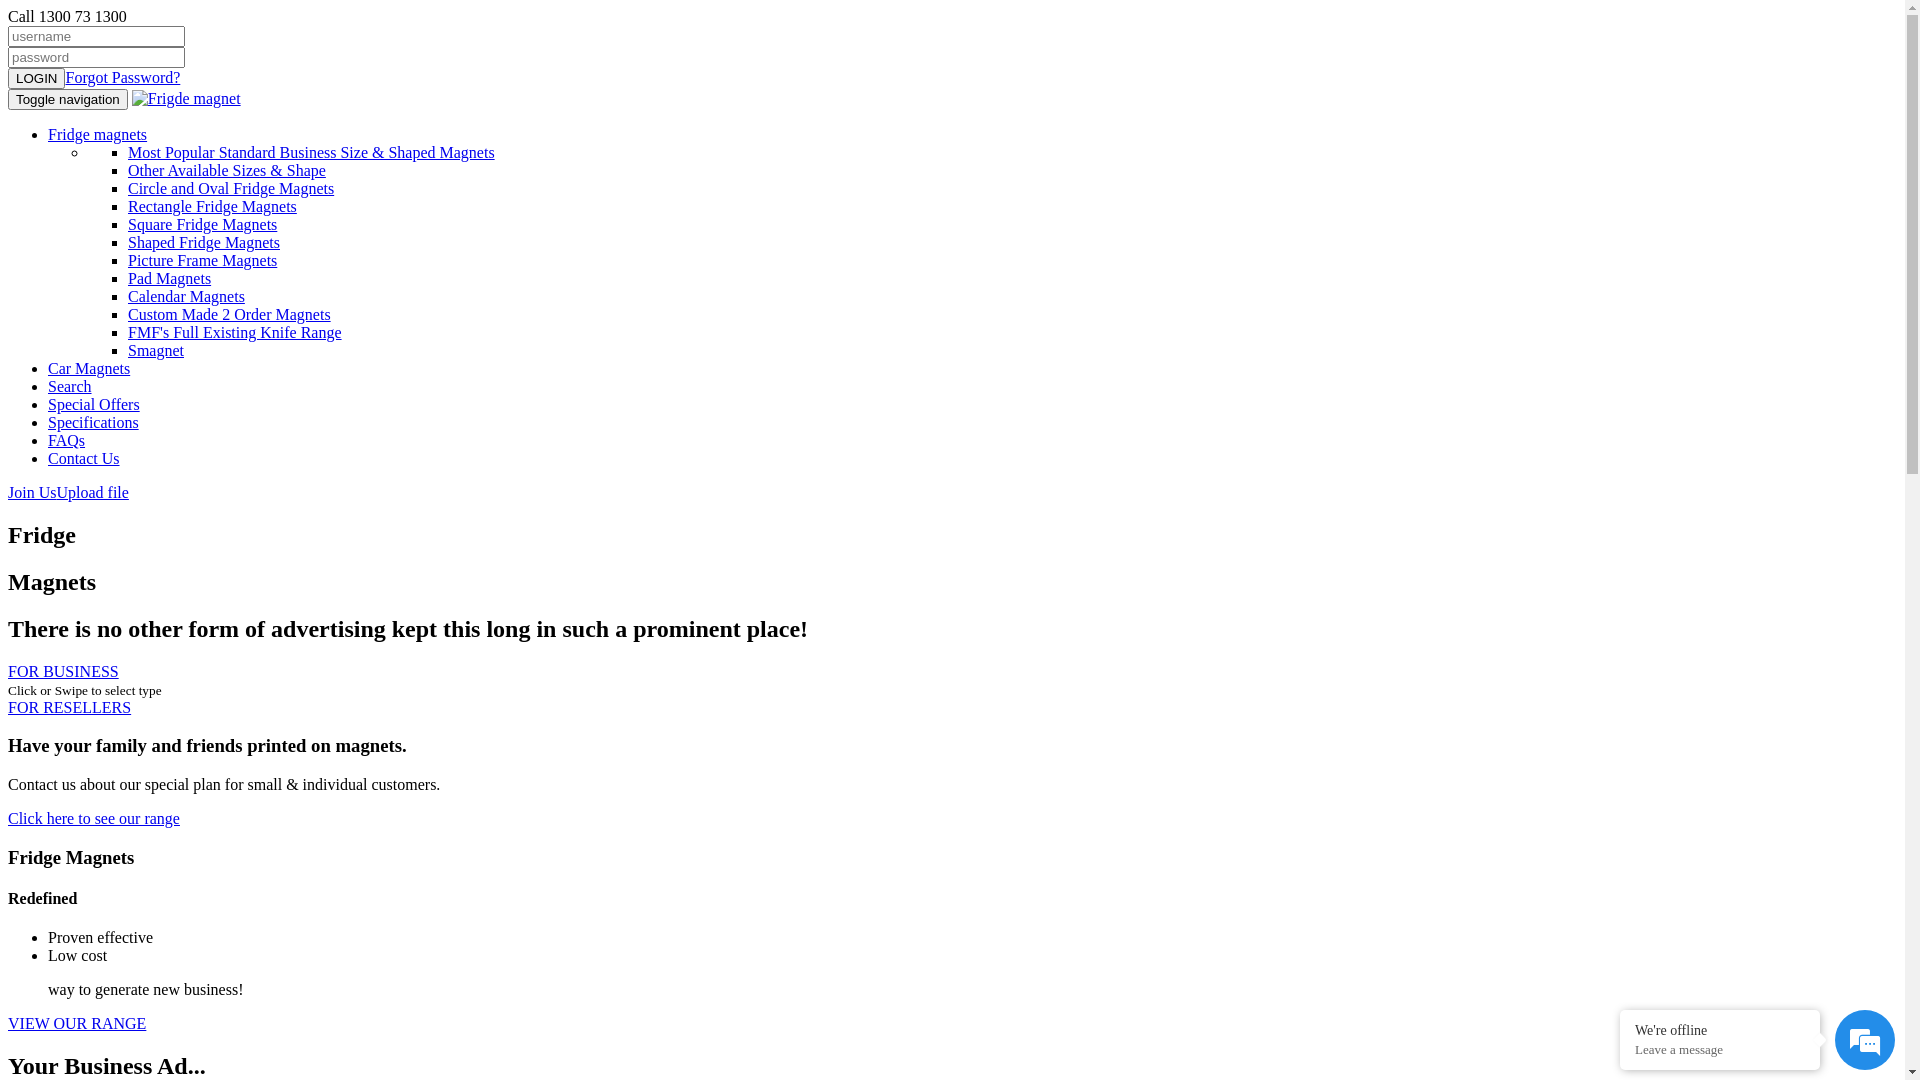 The image size is (1920, 1080). Describe the element at coordinates (94, 422) in the screenshot. I see `Specifications` at that location.